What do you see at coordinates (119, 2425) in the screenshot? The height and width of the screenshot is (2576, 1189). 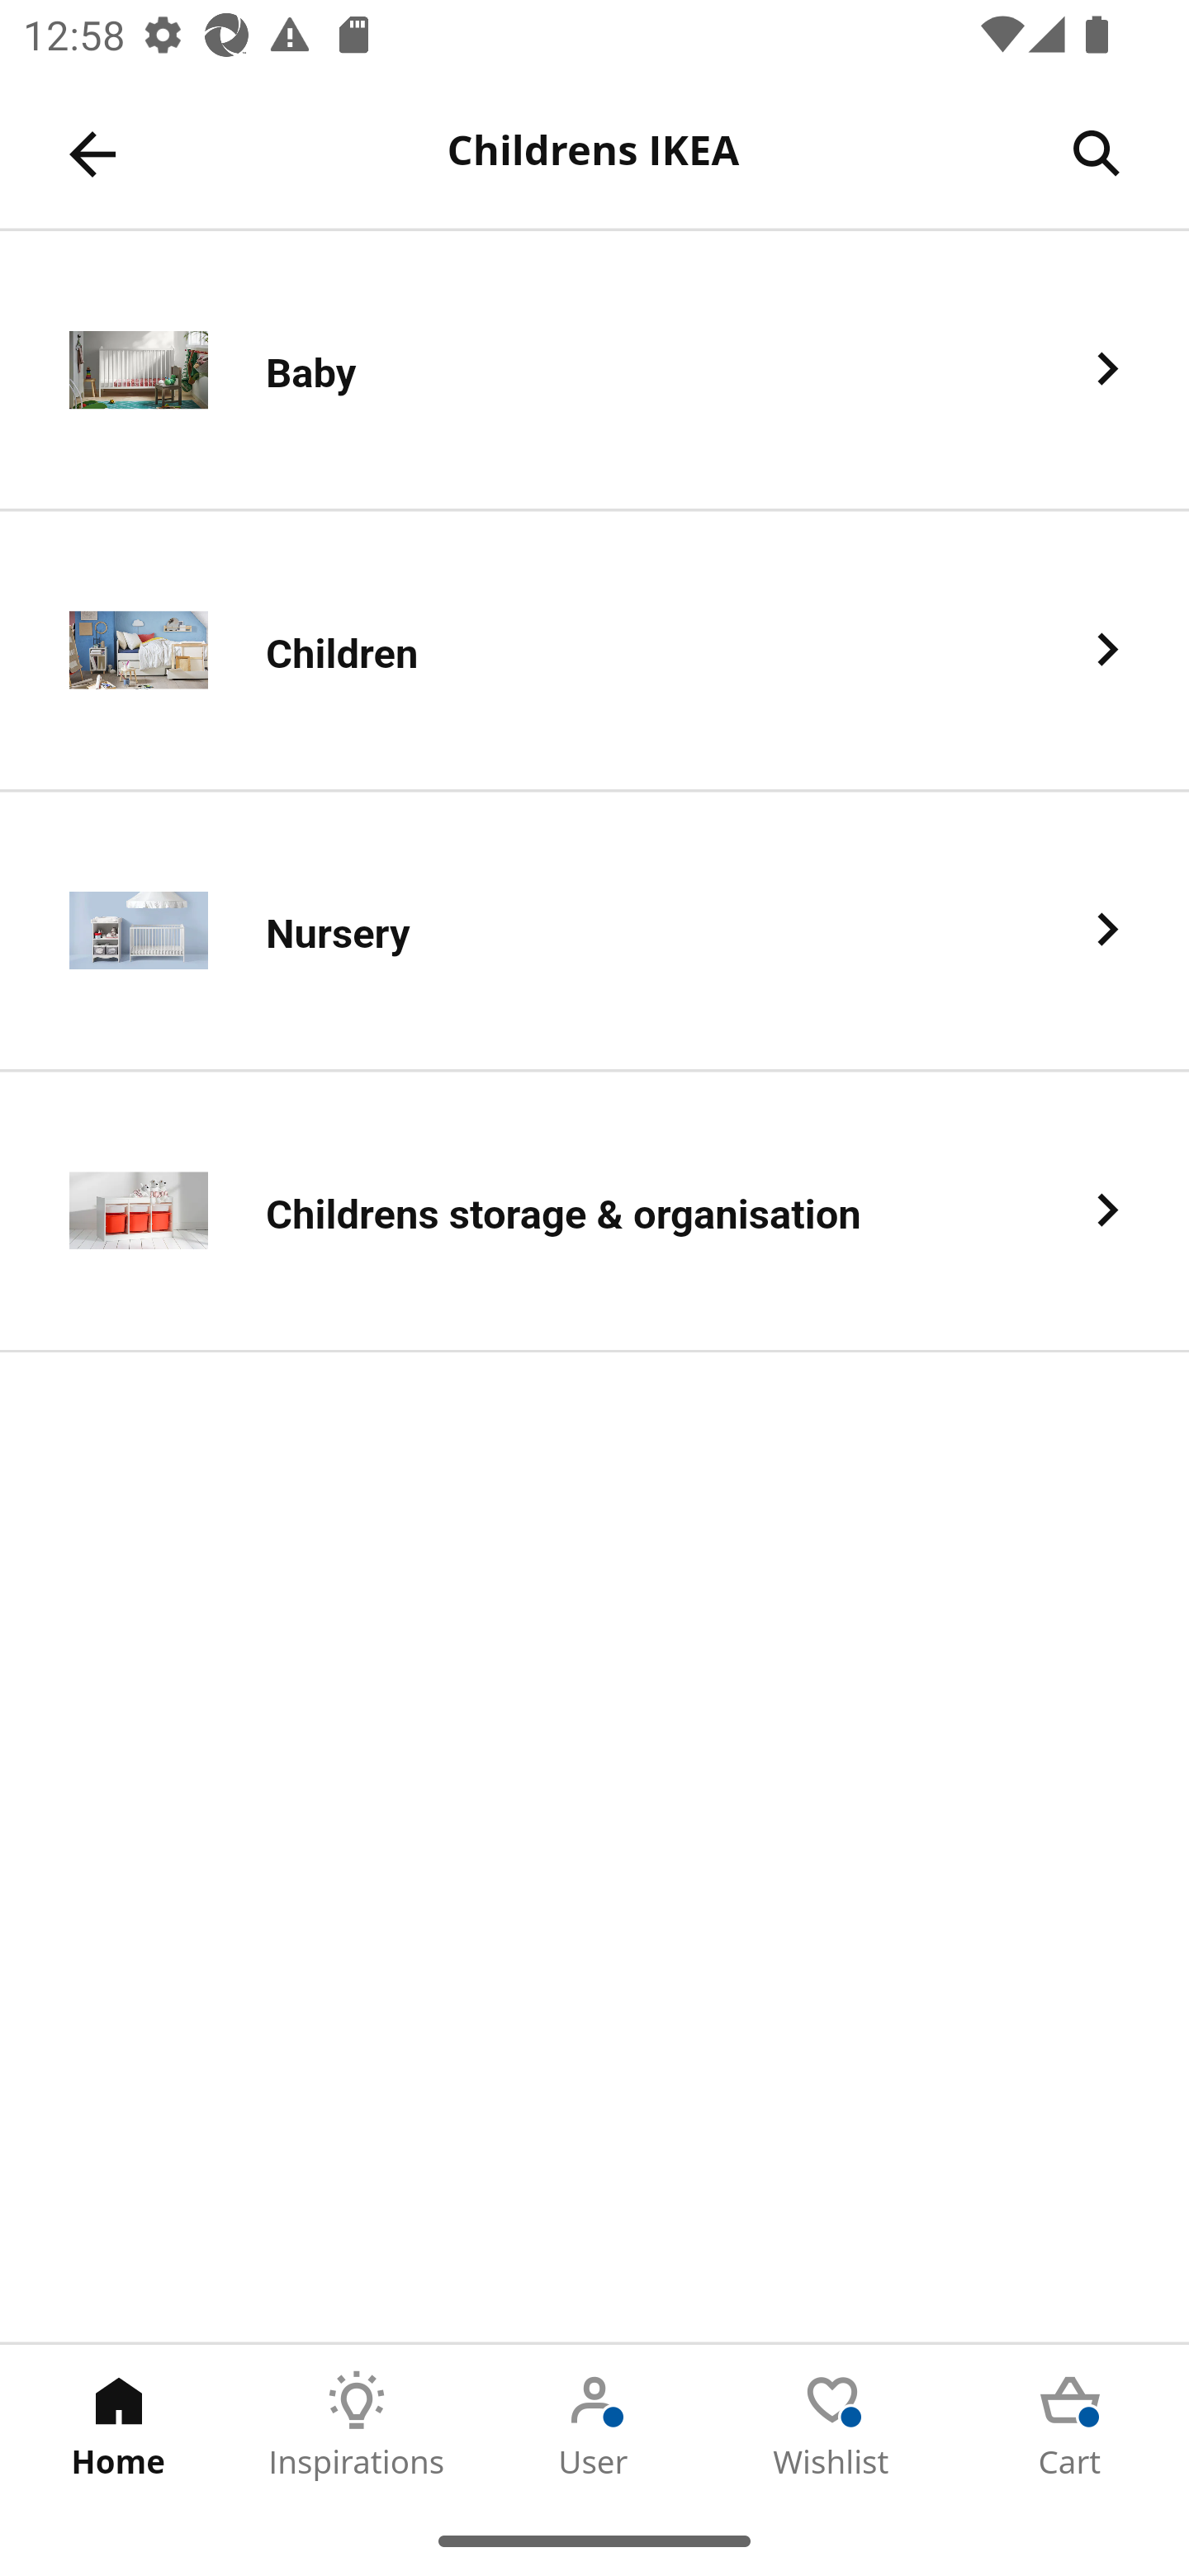 I see `Home
Tab 1 of 5` at bounding box center [119, 2425].